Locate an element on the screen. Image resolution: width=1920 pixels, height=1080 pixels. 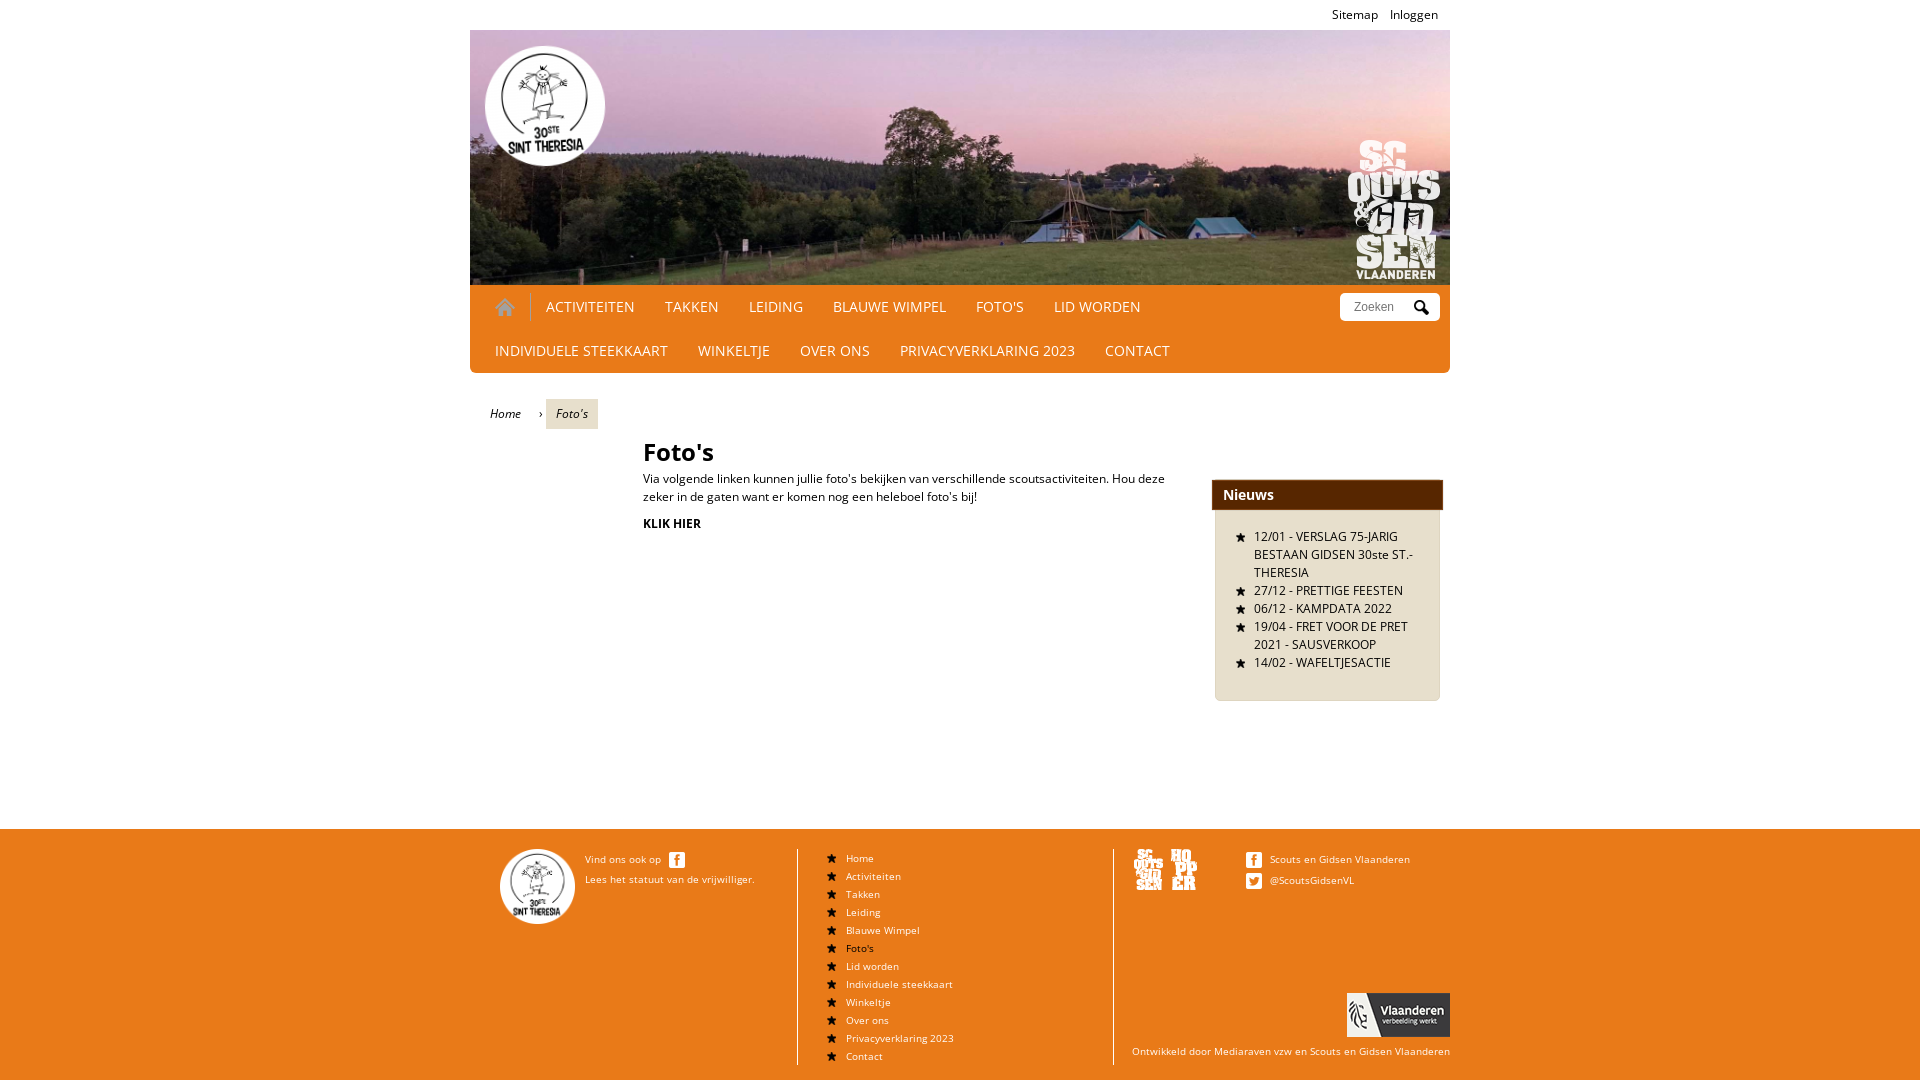
KAMPDATA 2022 is located at coordinates (1344, 608).